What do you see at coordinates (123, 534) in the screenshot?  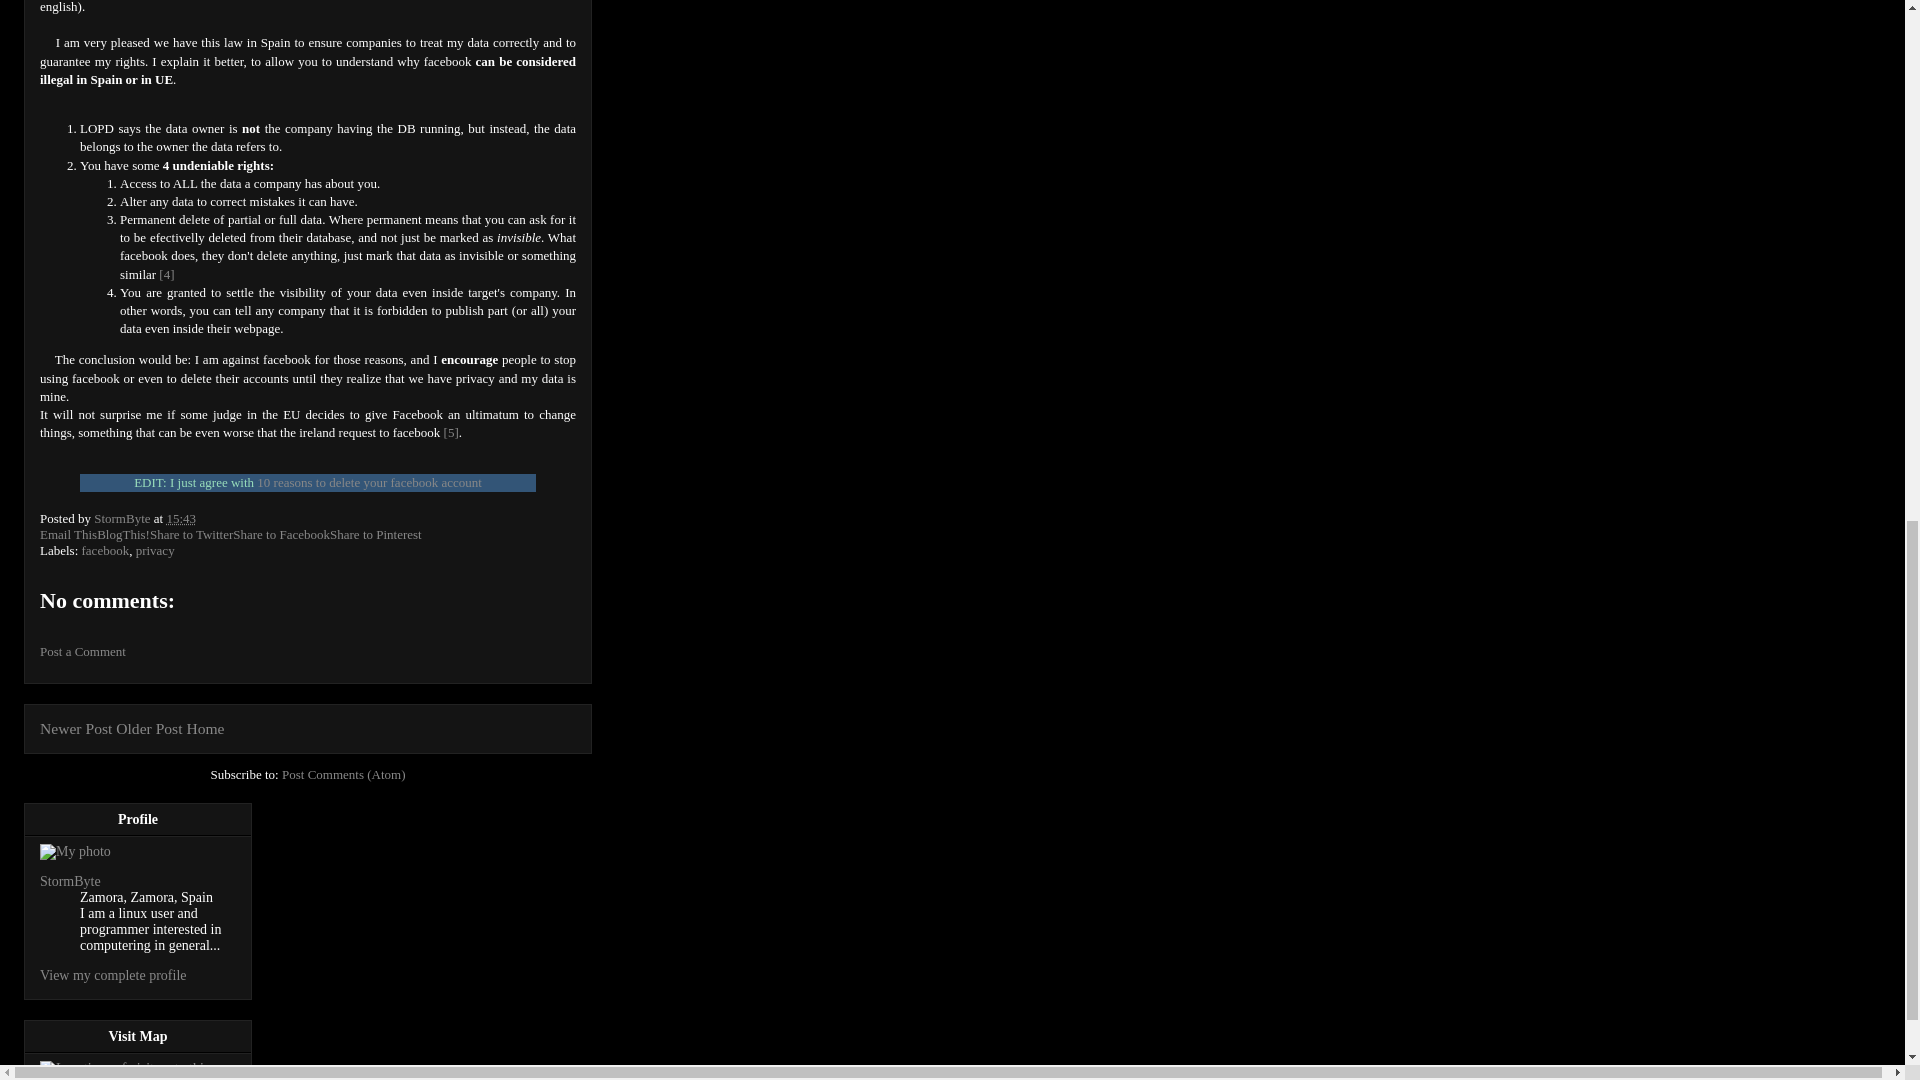 I see `BlogThis!` at bounding box center [123, 534].